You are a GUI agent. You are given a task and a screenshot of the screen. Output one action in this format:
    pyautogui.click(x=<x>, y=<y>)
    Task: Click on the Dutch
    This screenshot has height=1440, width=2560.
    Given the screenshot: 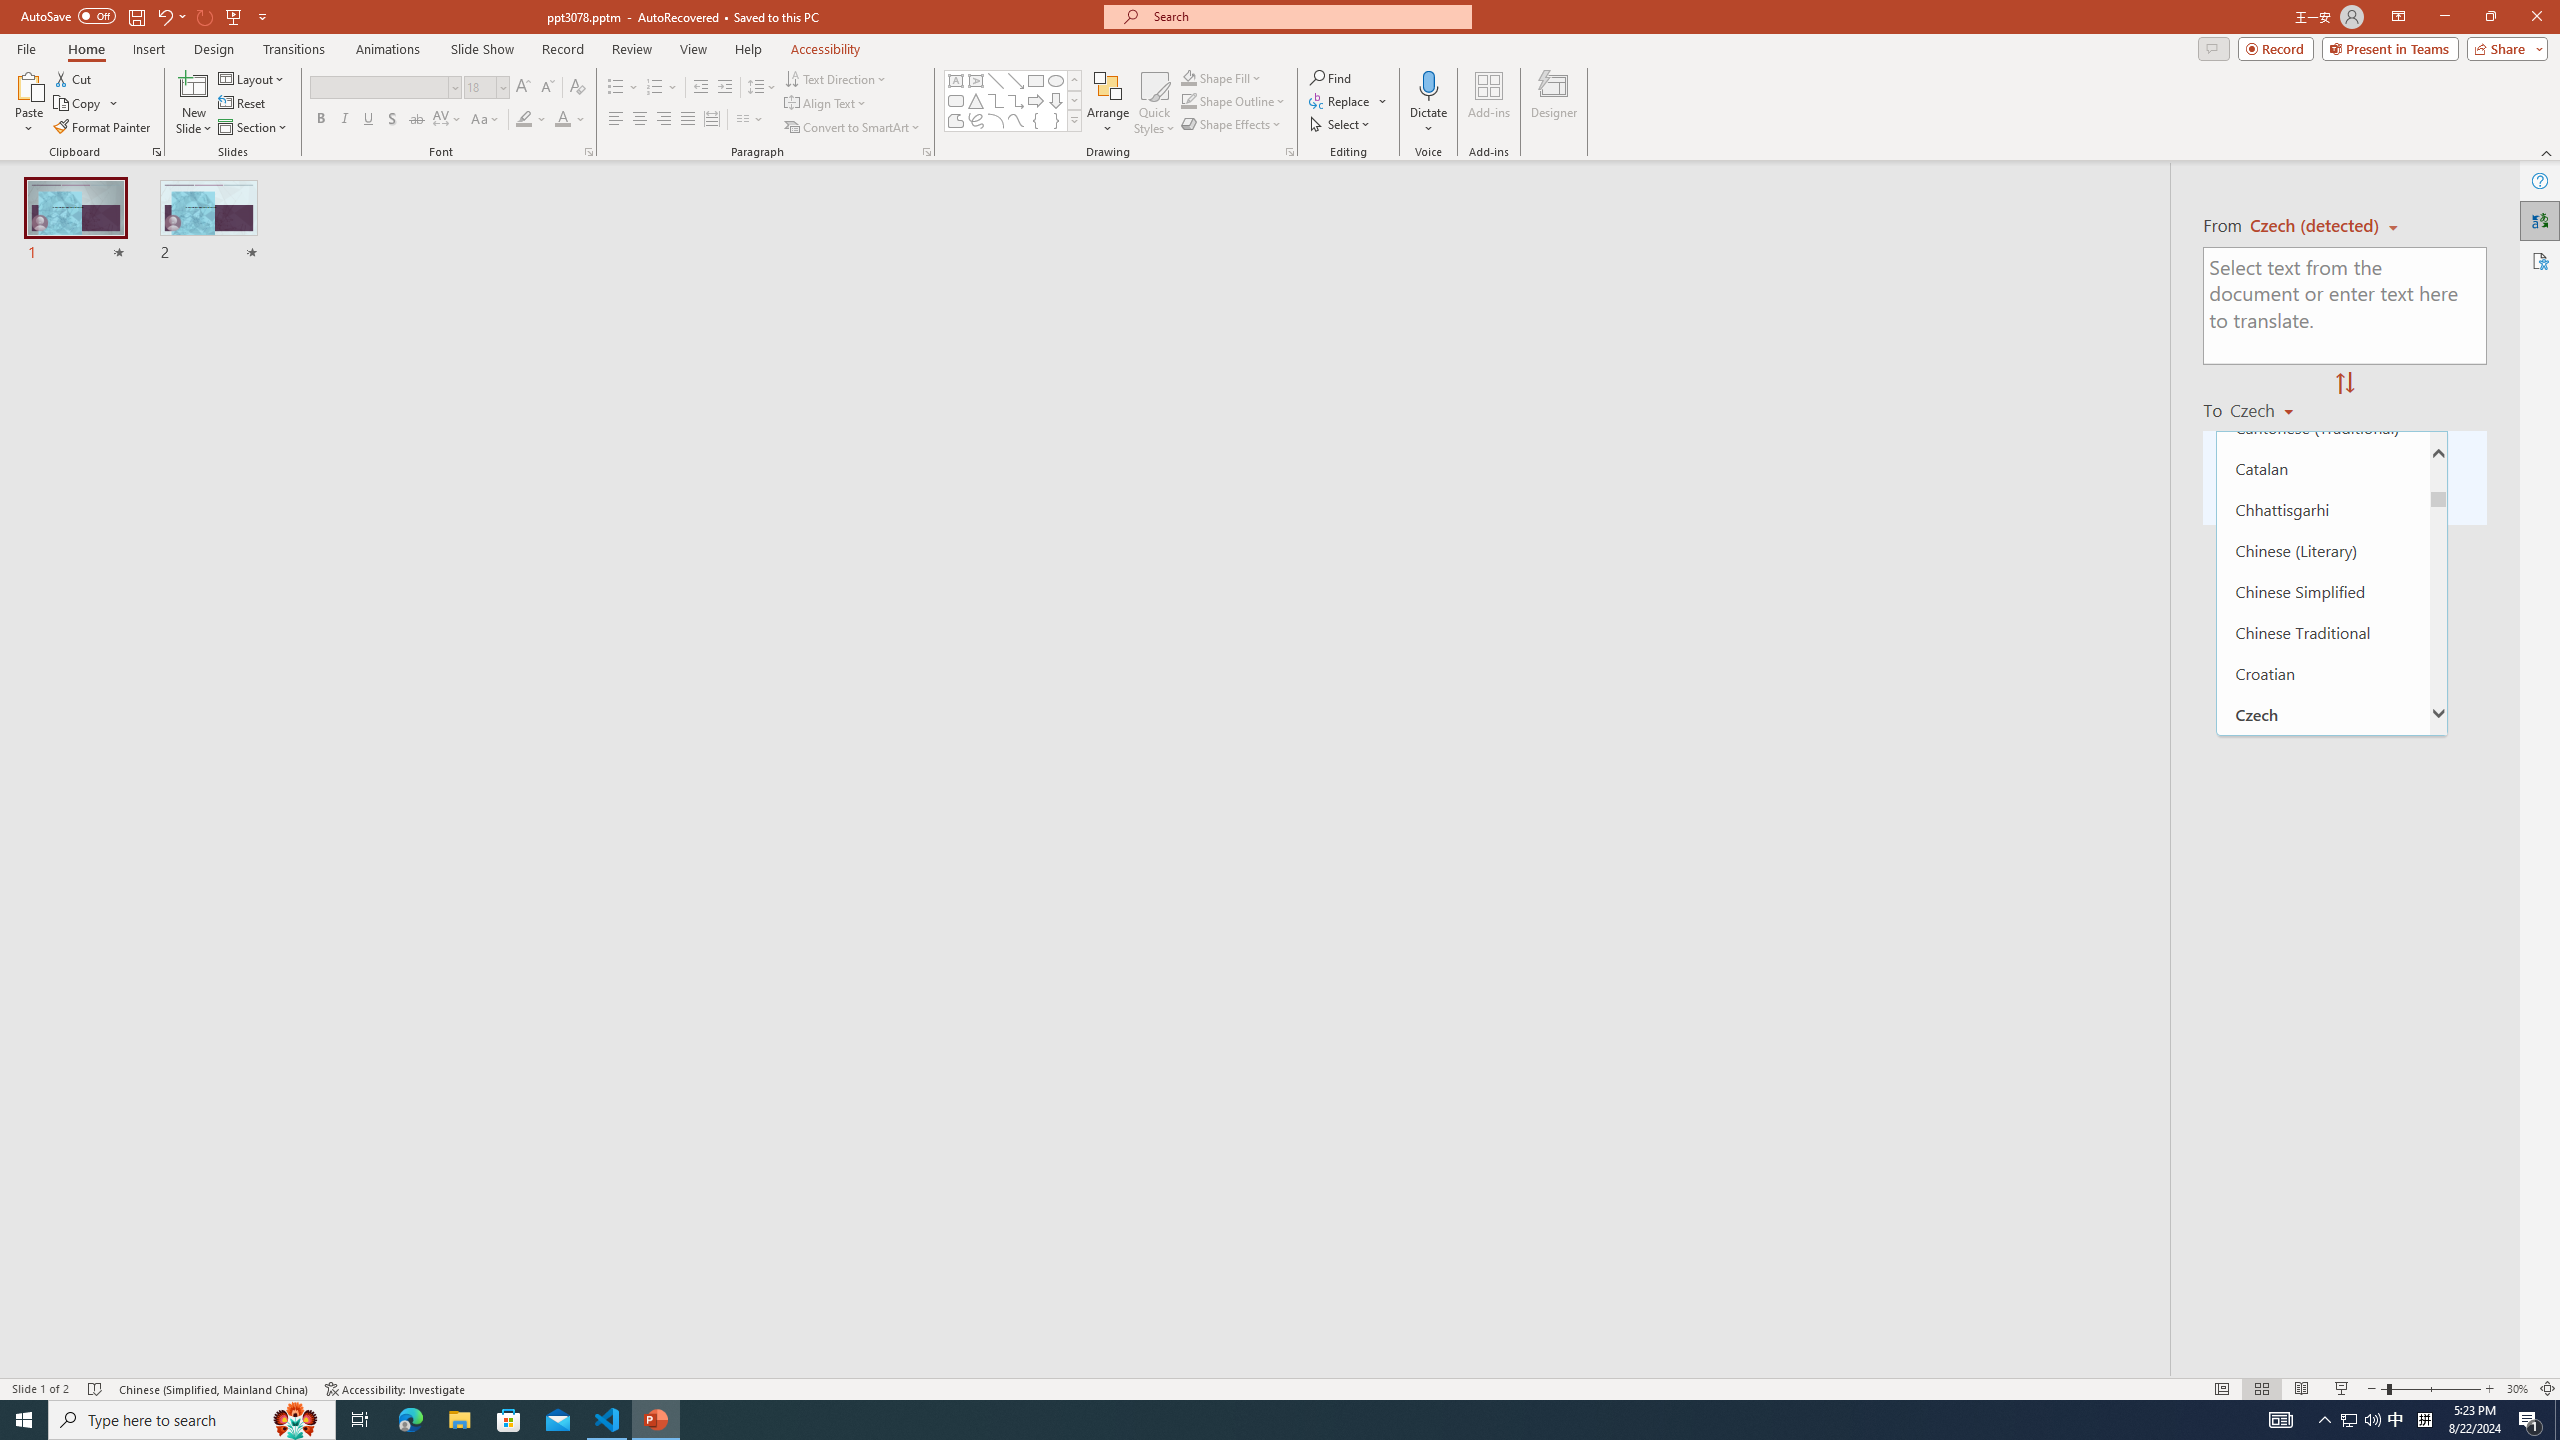 What is the action you would take?
    pyautogui.click(x=2322, y=918)
    